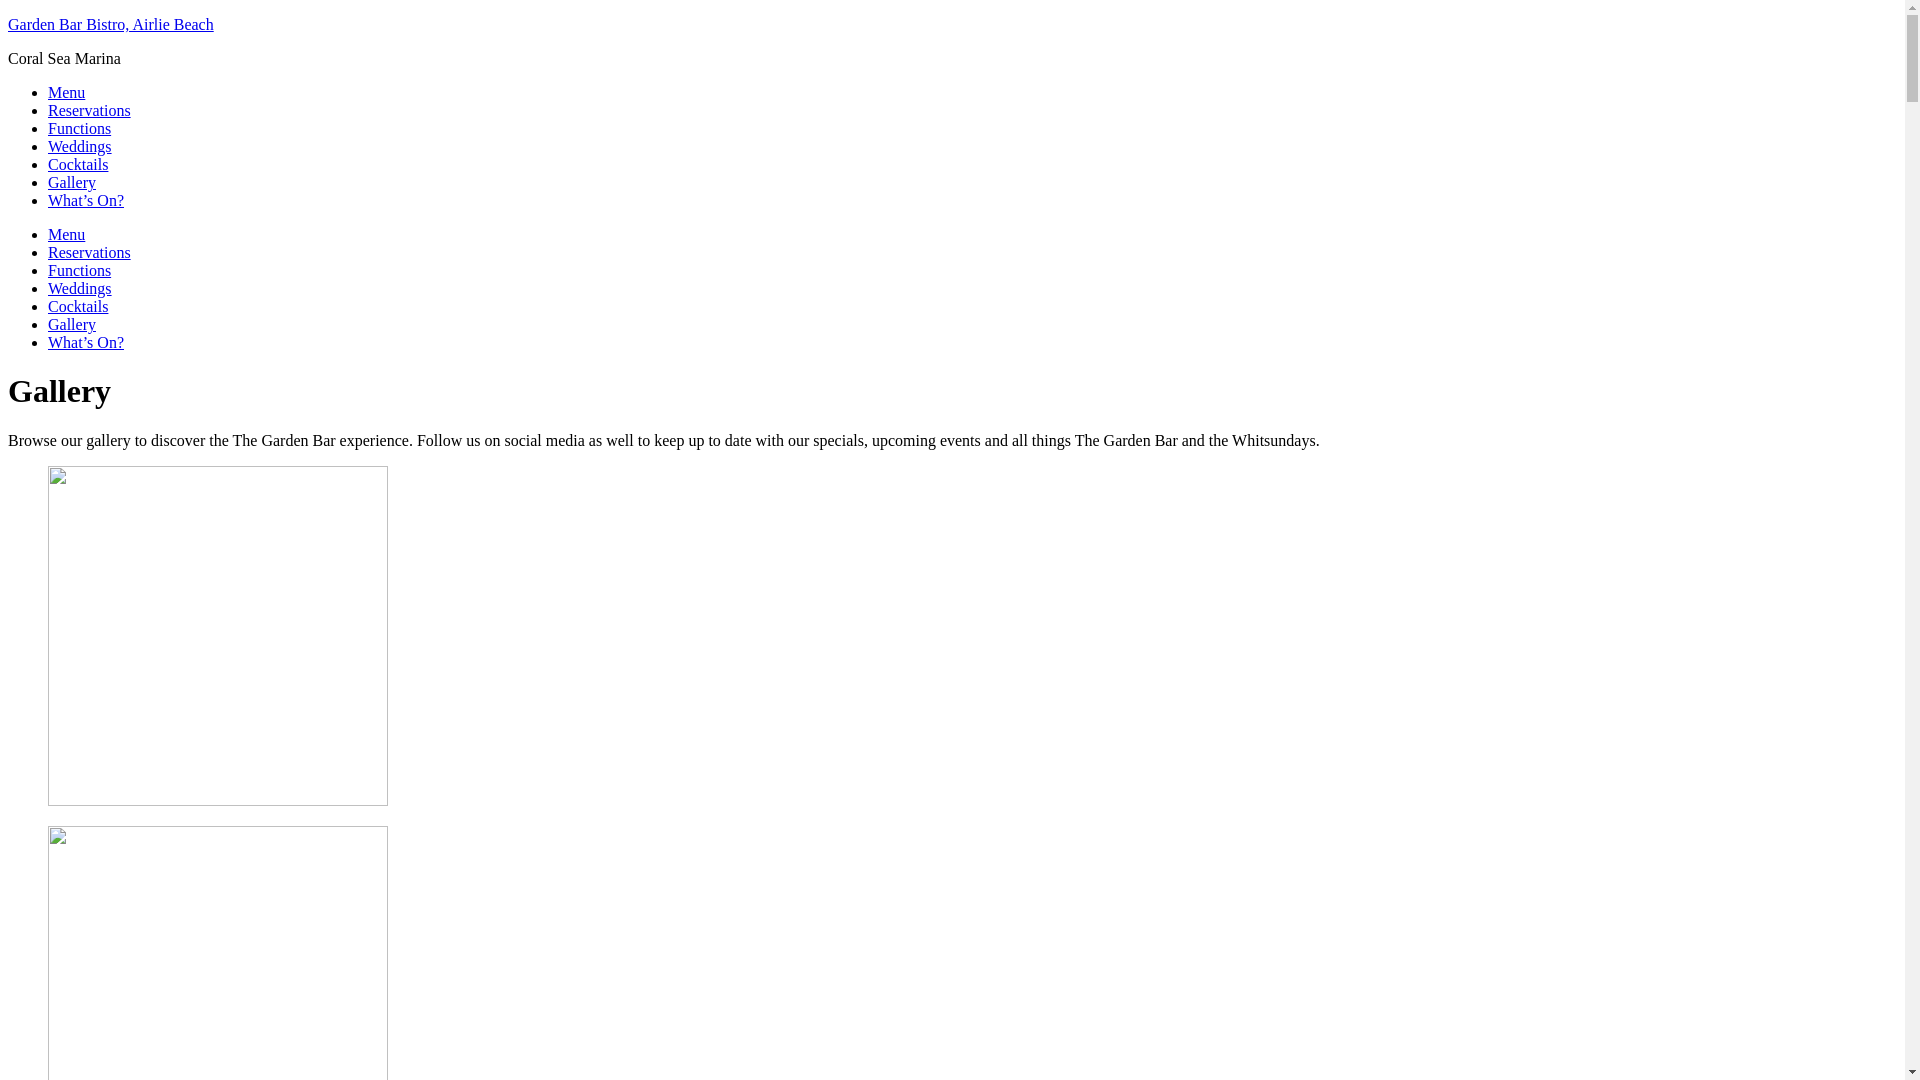  I want to click on Menu, so click(66, 234).